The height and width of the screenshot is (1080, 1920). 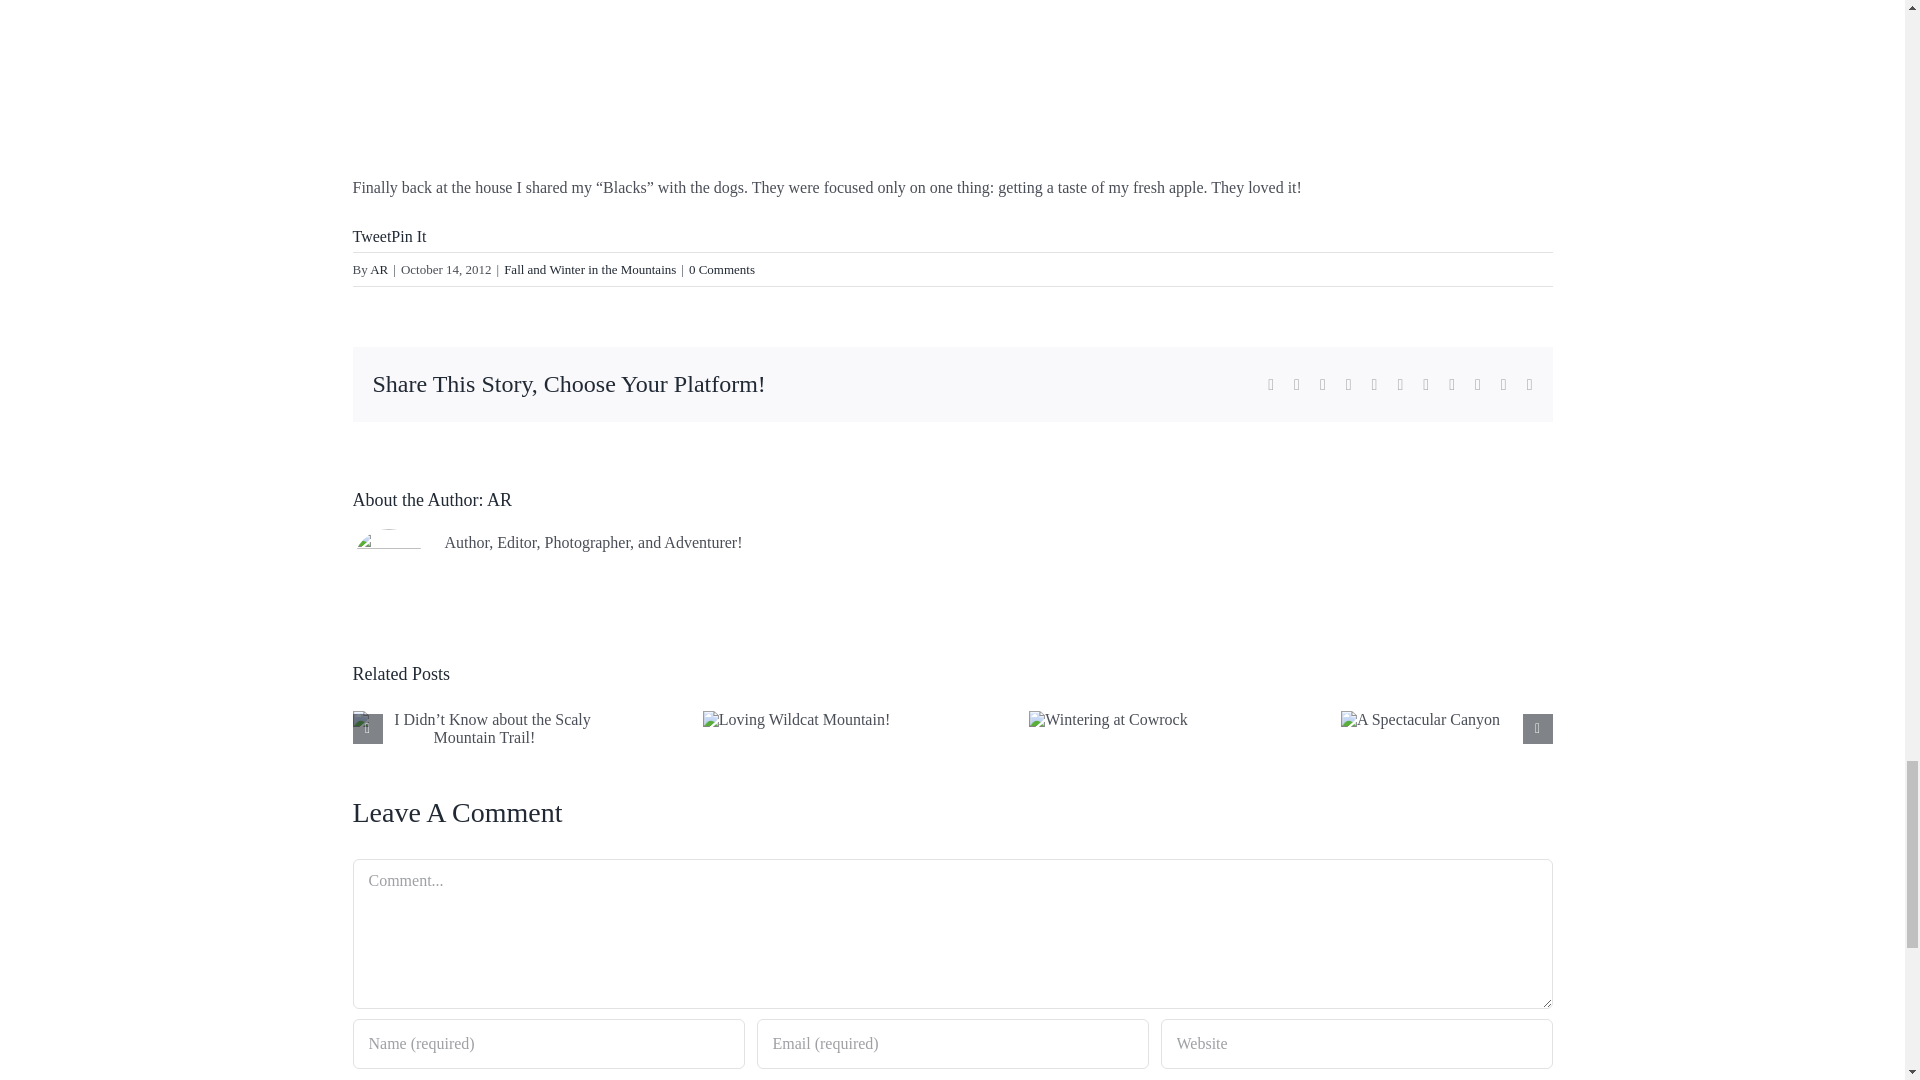 What do you see at coordinates (500, 500) in the screenshot?
I see `AR` at bounding box center [500, 500].